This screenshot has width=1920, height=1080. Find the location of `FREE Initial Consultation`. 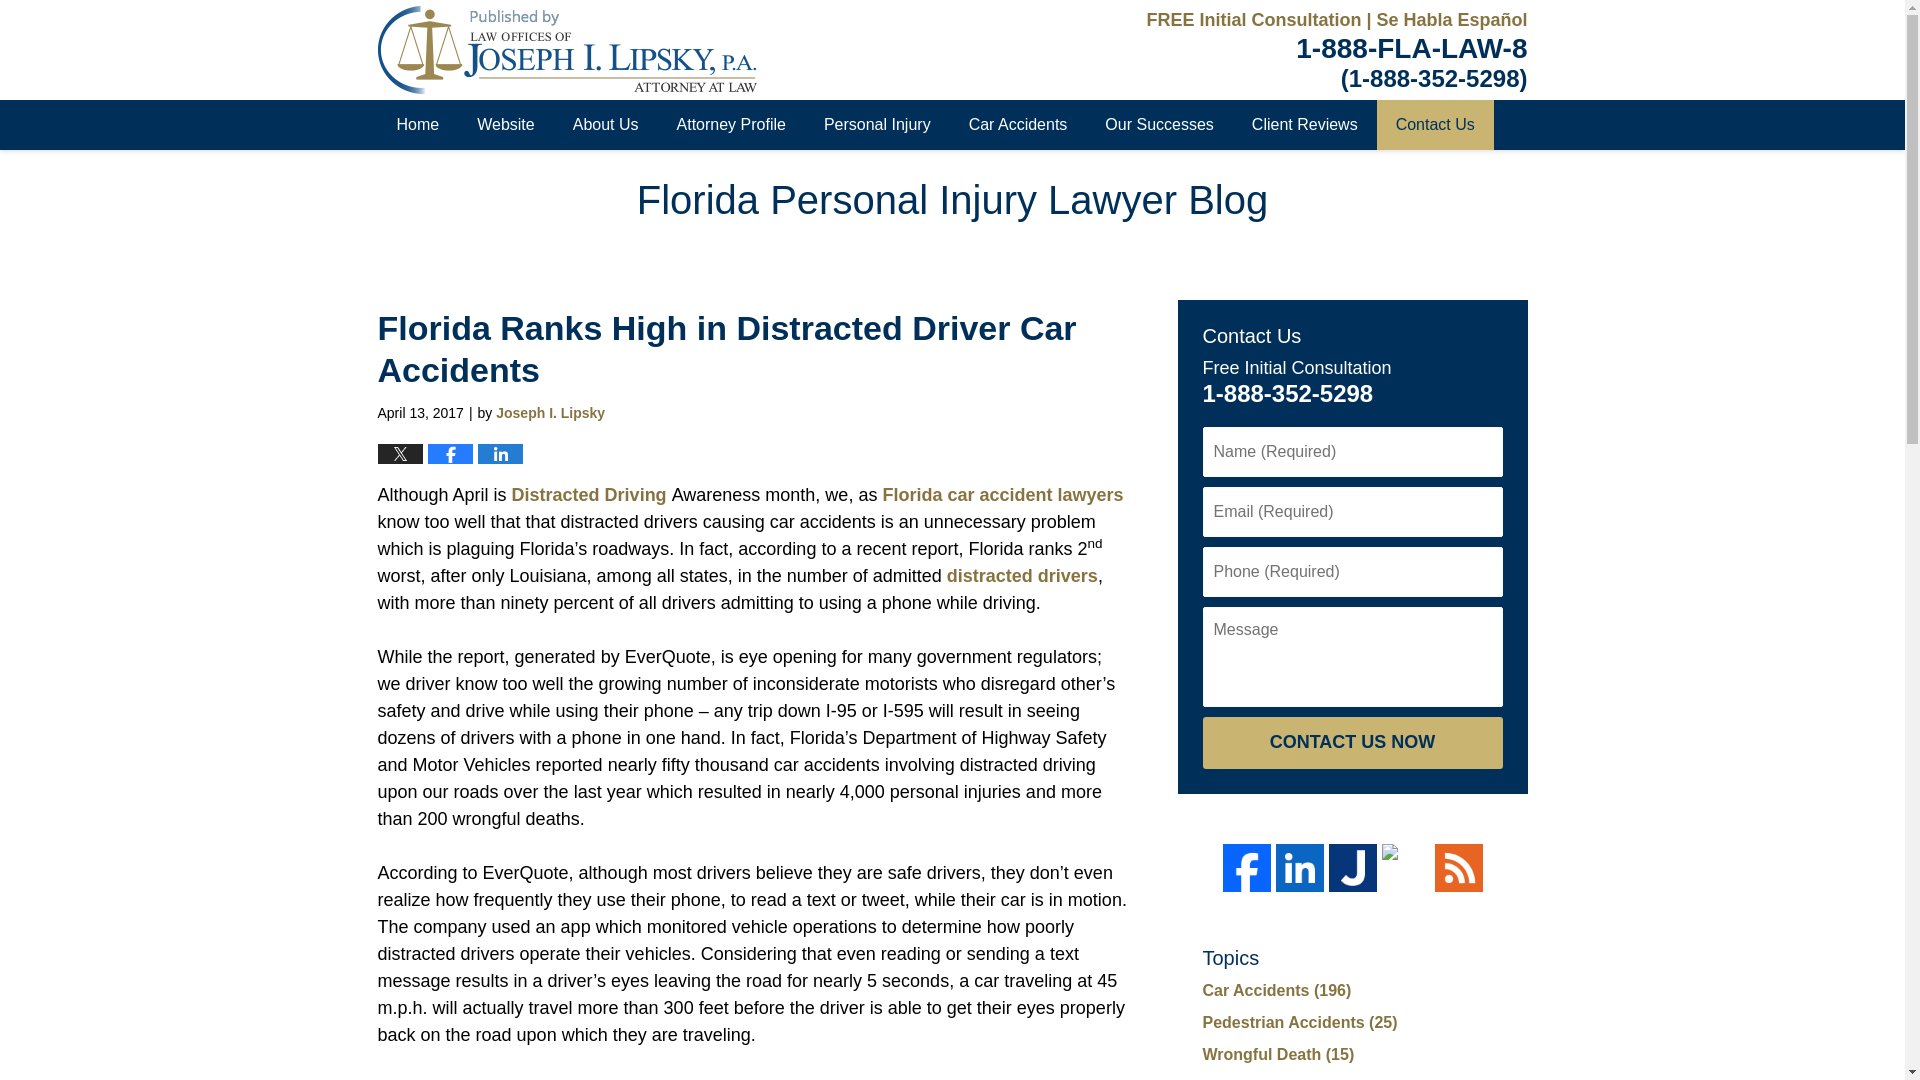

FREE Initial Consultation is located at coordinates (1256, 20).